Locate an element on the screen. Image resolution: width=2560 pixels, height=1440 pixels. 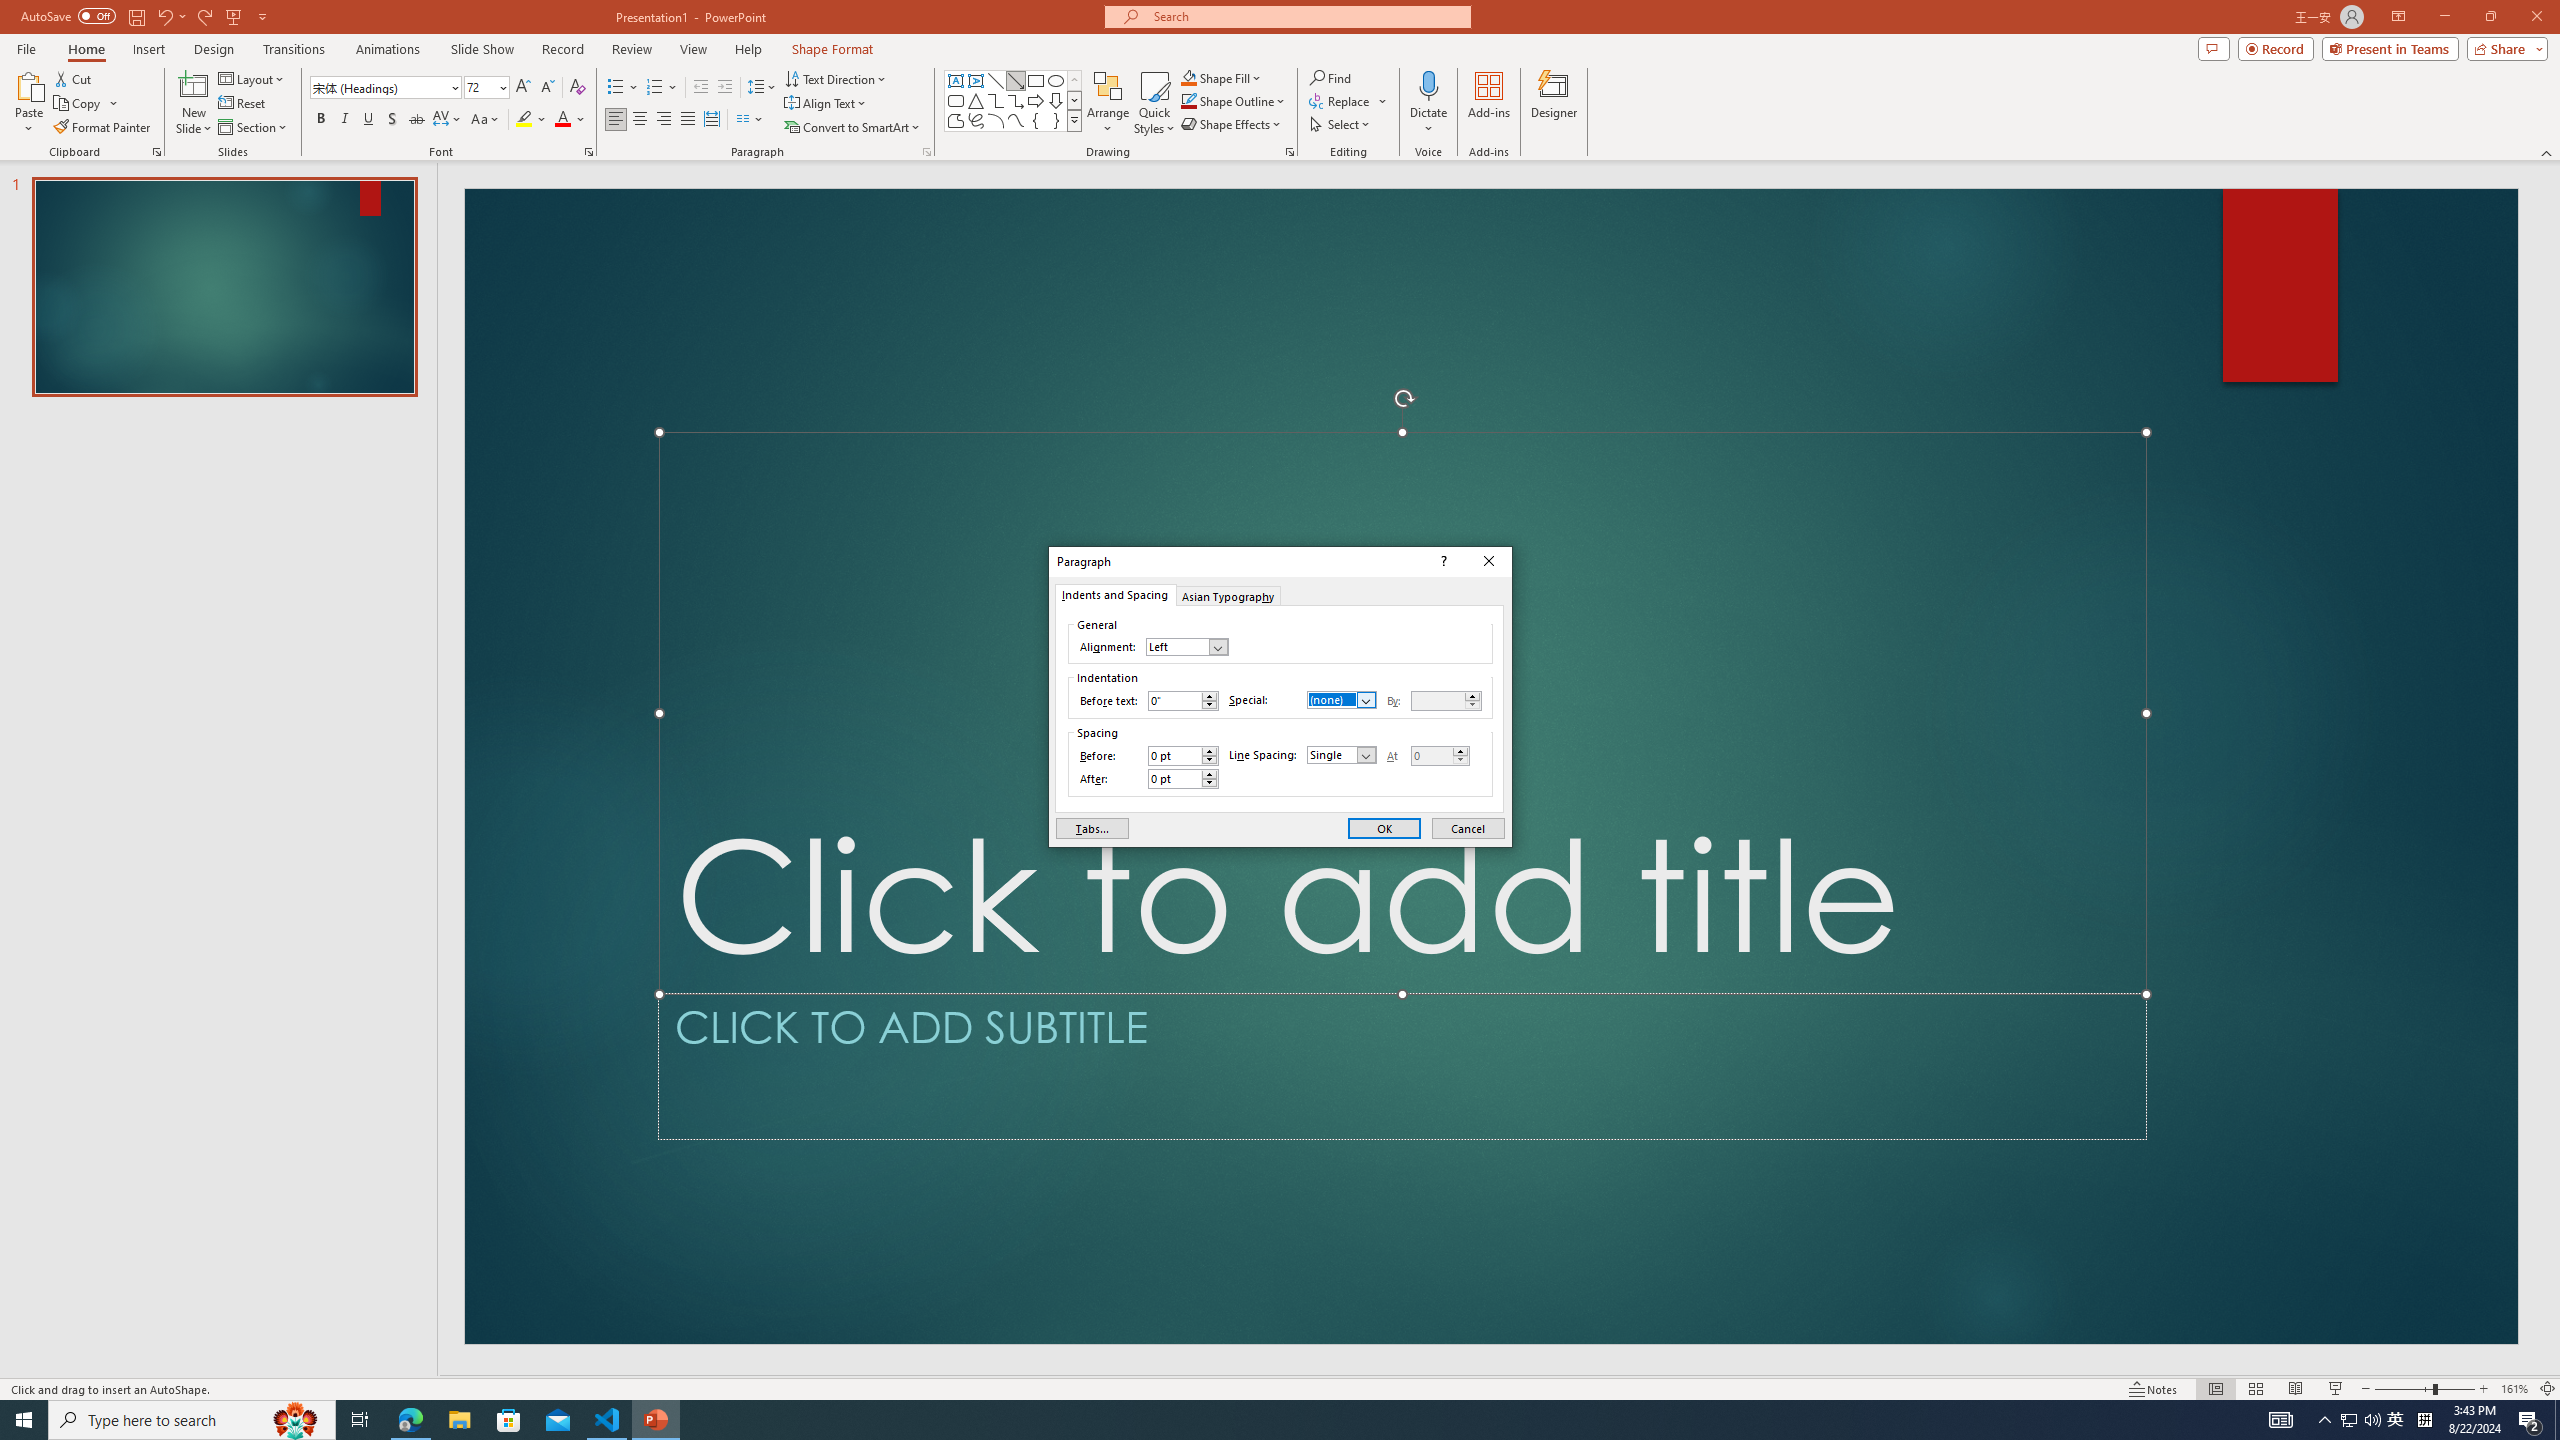
Font Color Red is located at coordinates (562, 120).